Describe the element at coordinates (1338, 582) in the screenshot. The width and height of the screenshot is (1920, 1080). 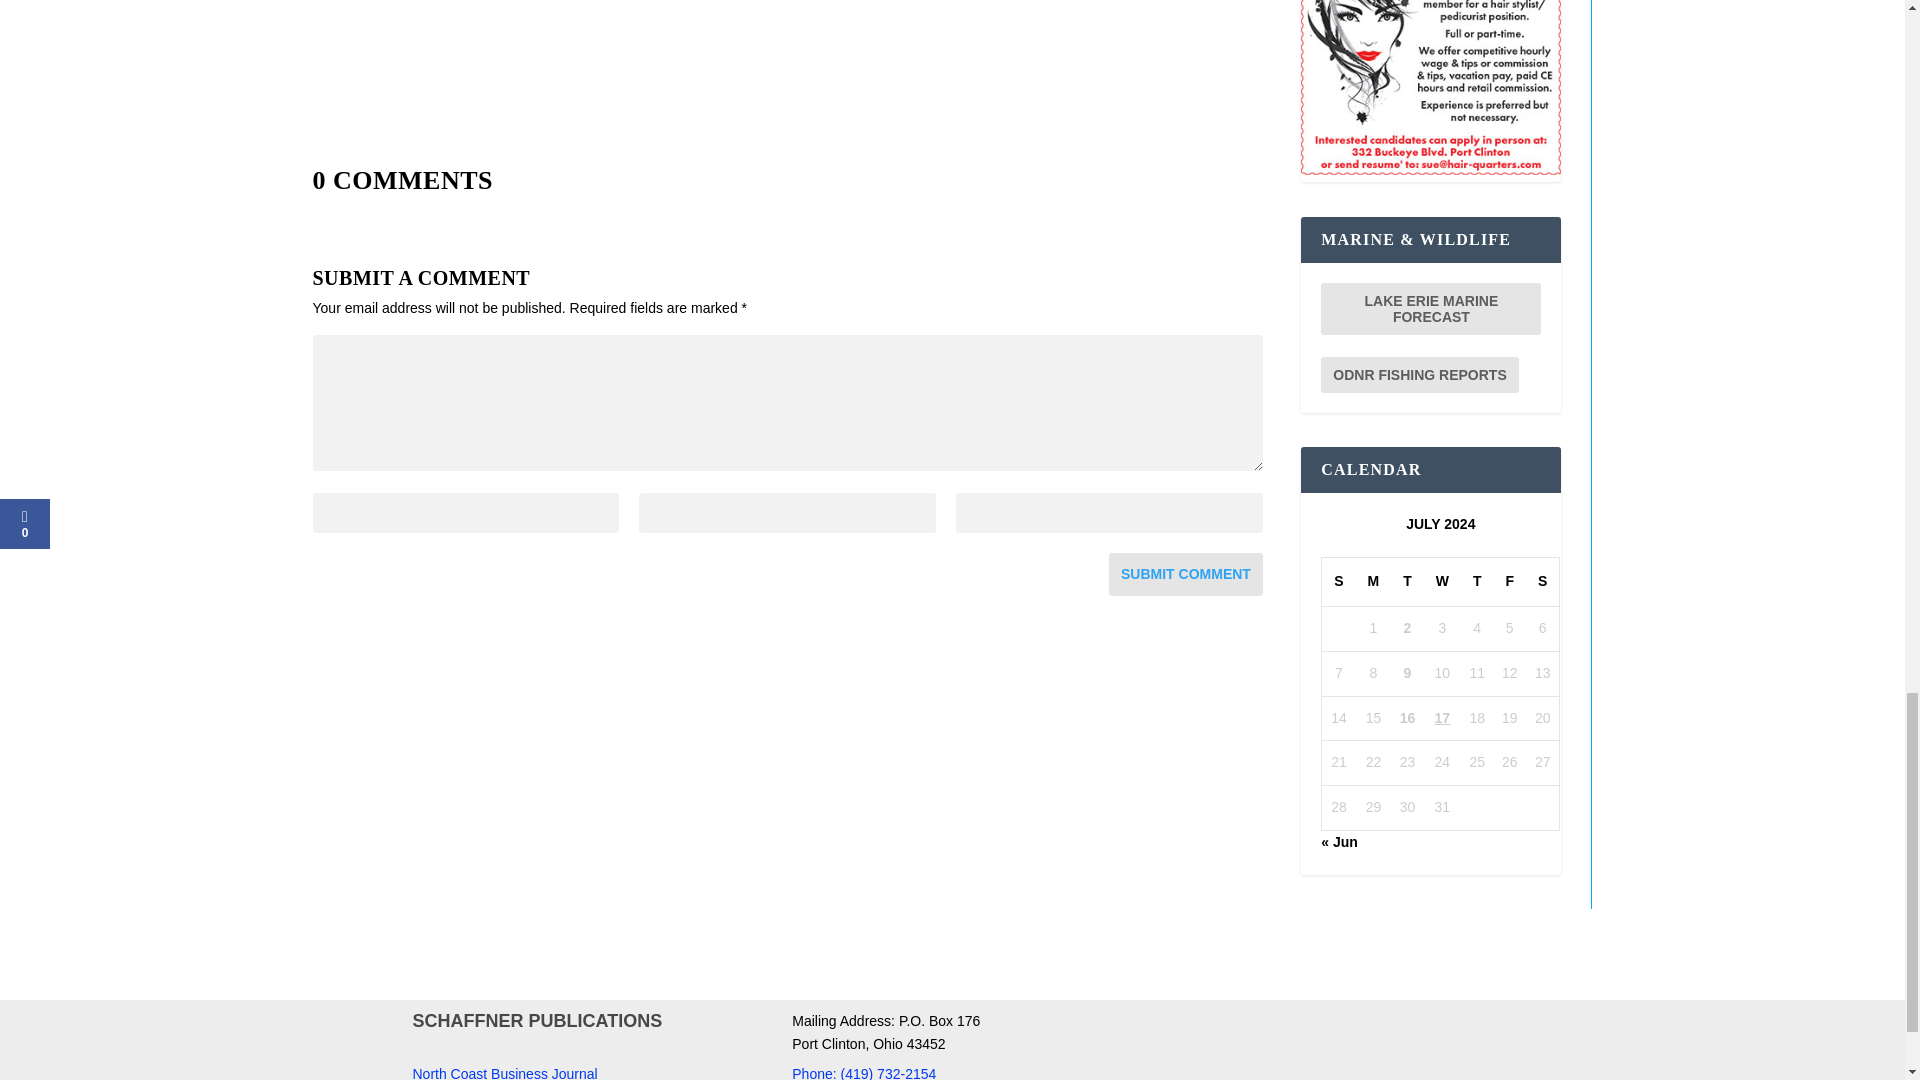
I see `Sunday` at that location.